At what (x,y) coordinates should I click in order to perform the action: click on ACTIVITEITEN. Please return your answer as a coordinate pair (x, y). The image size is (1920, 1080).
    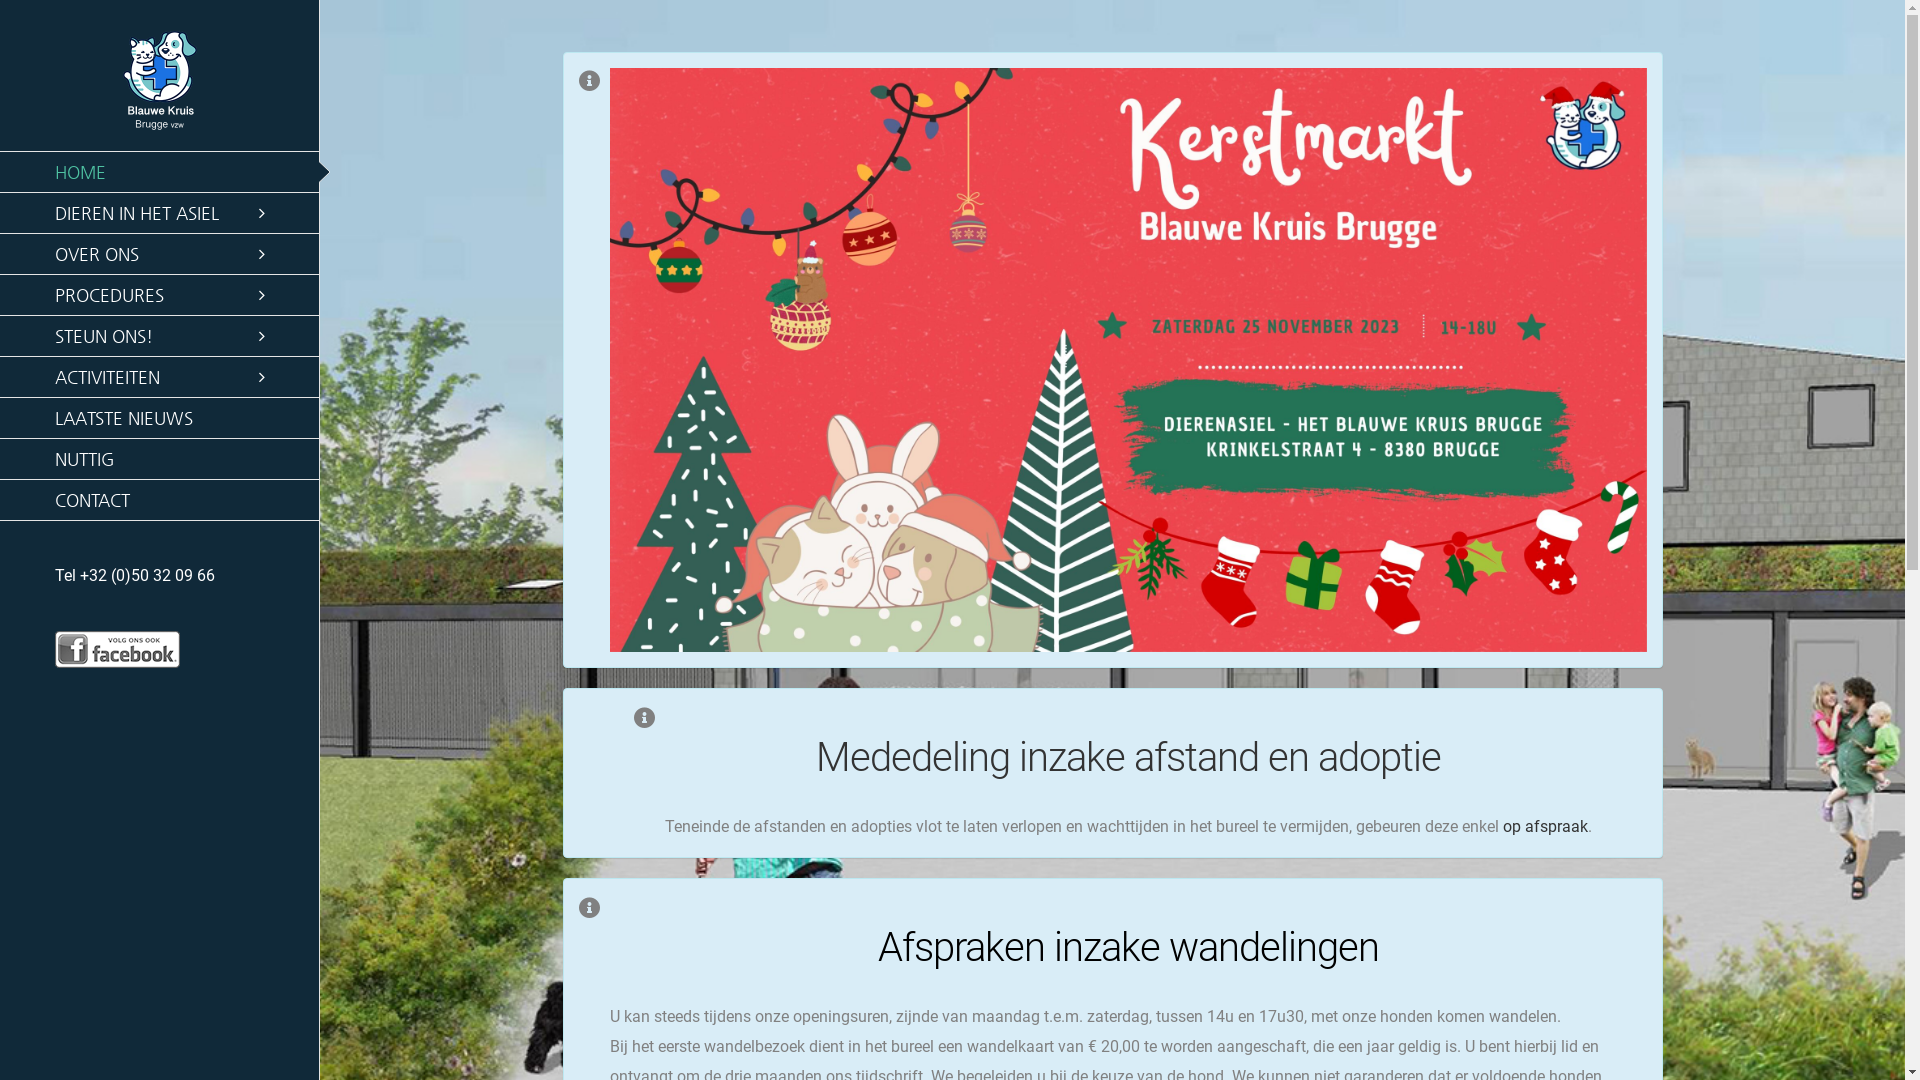
    Looking at the image, I should click on (160, 378).